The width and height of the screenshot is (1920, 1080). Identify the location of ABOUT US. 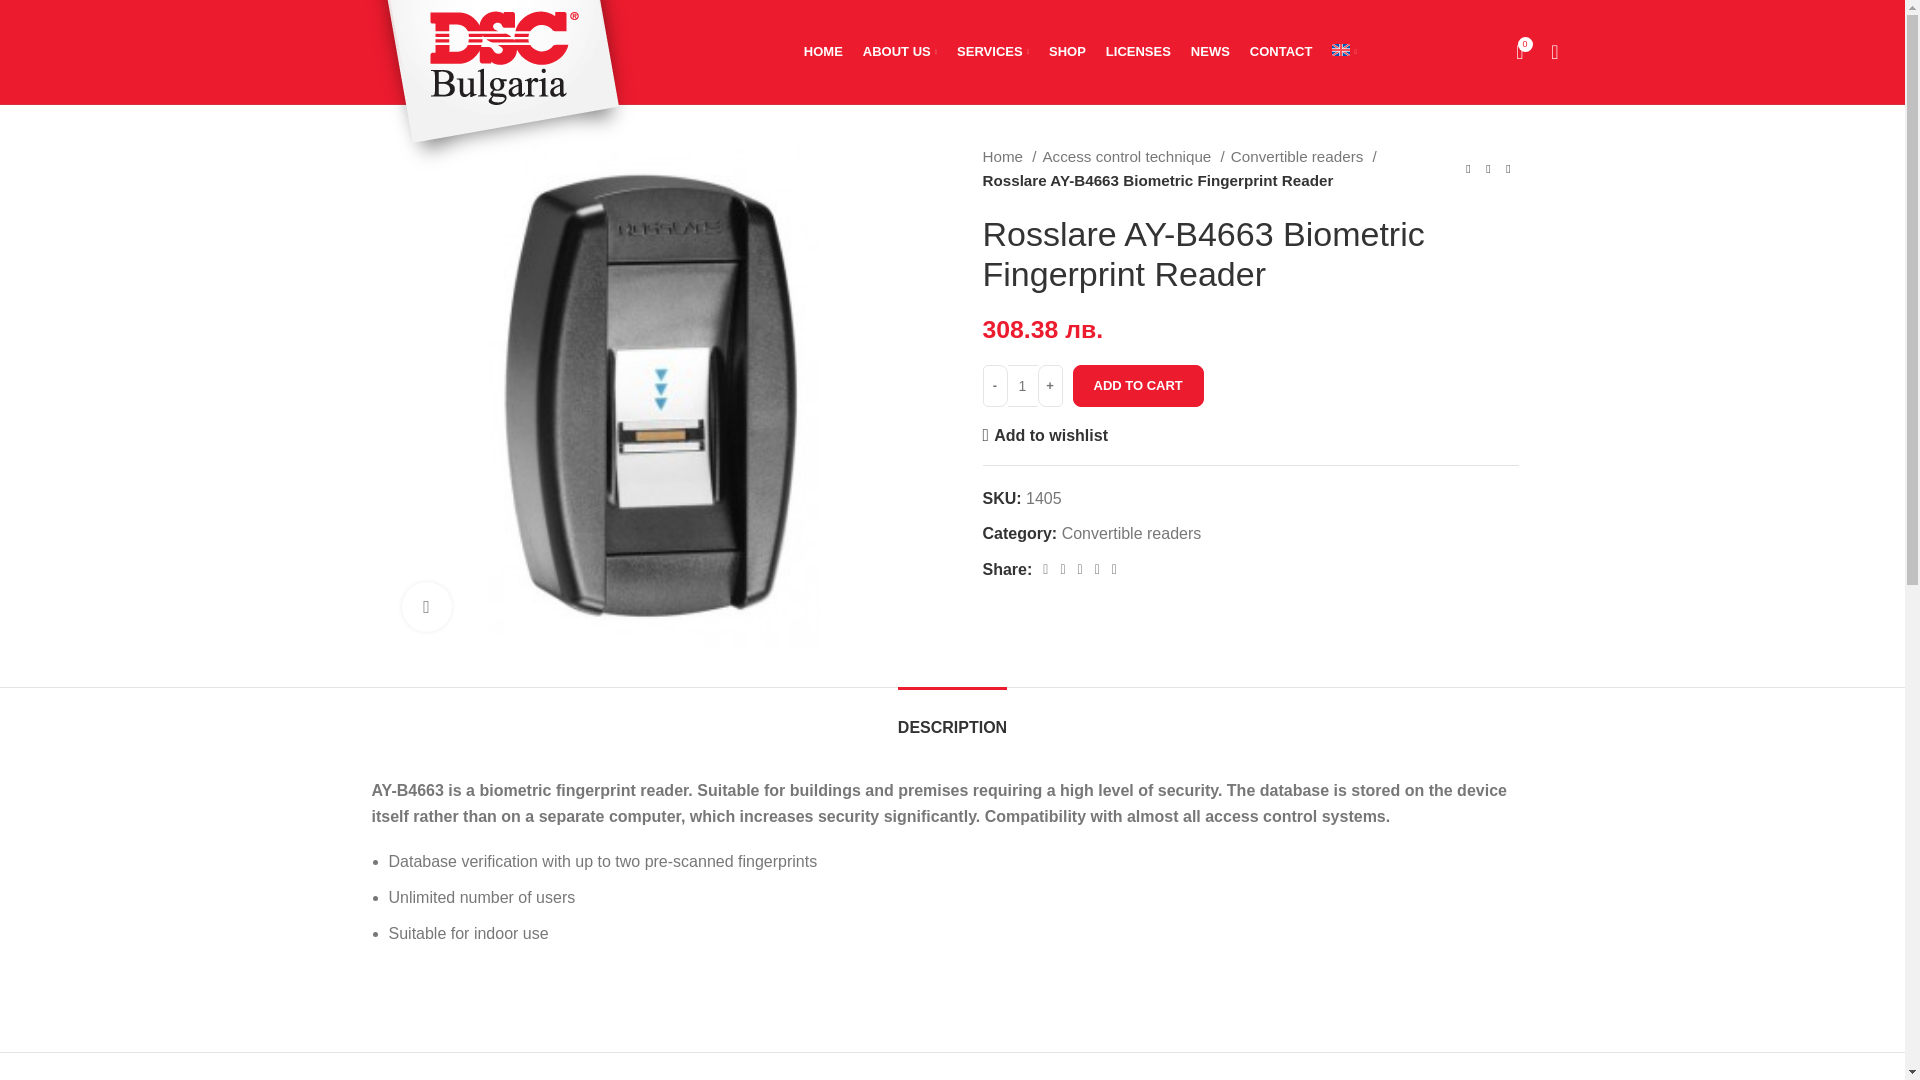
(1023, 386).